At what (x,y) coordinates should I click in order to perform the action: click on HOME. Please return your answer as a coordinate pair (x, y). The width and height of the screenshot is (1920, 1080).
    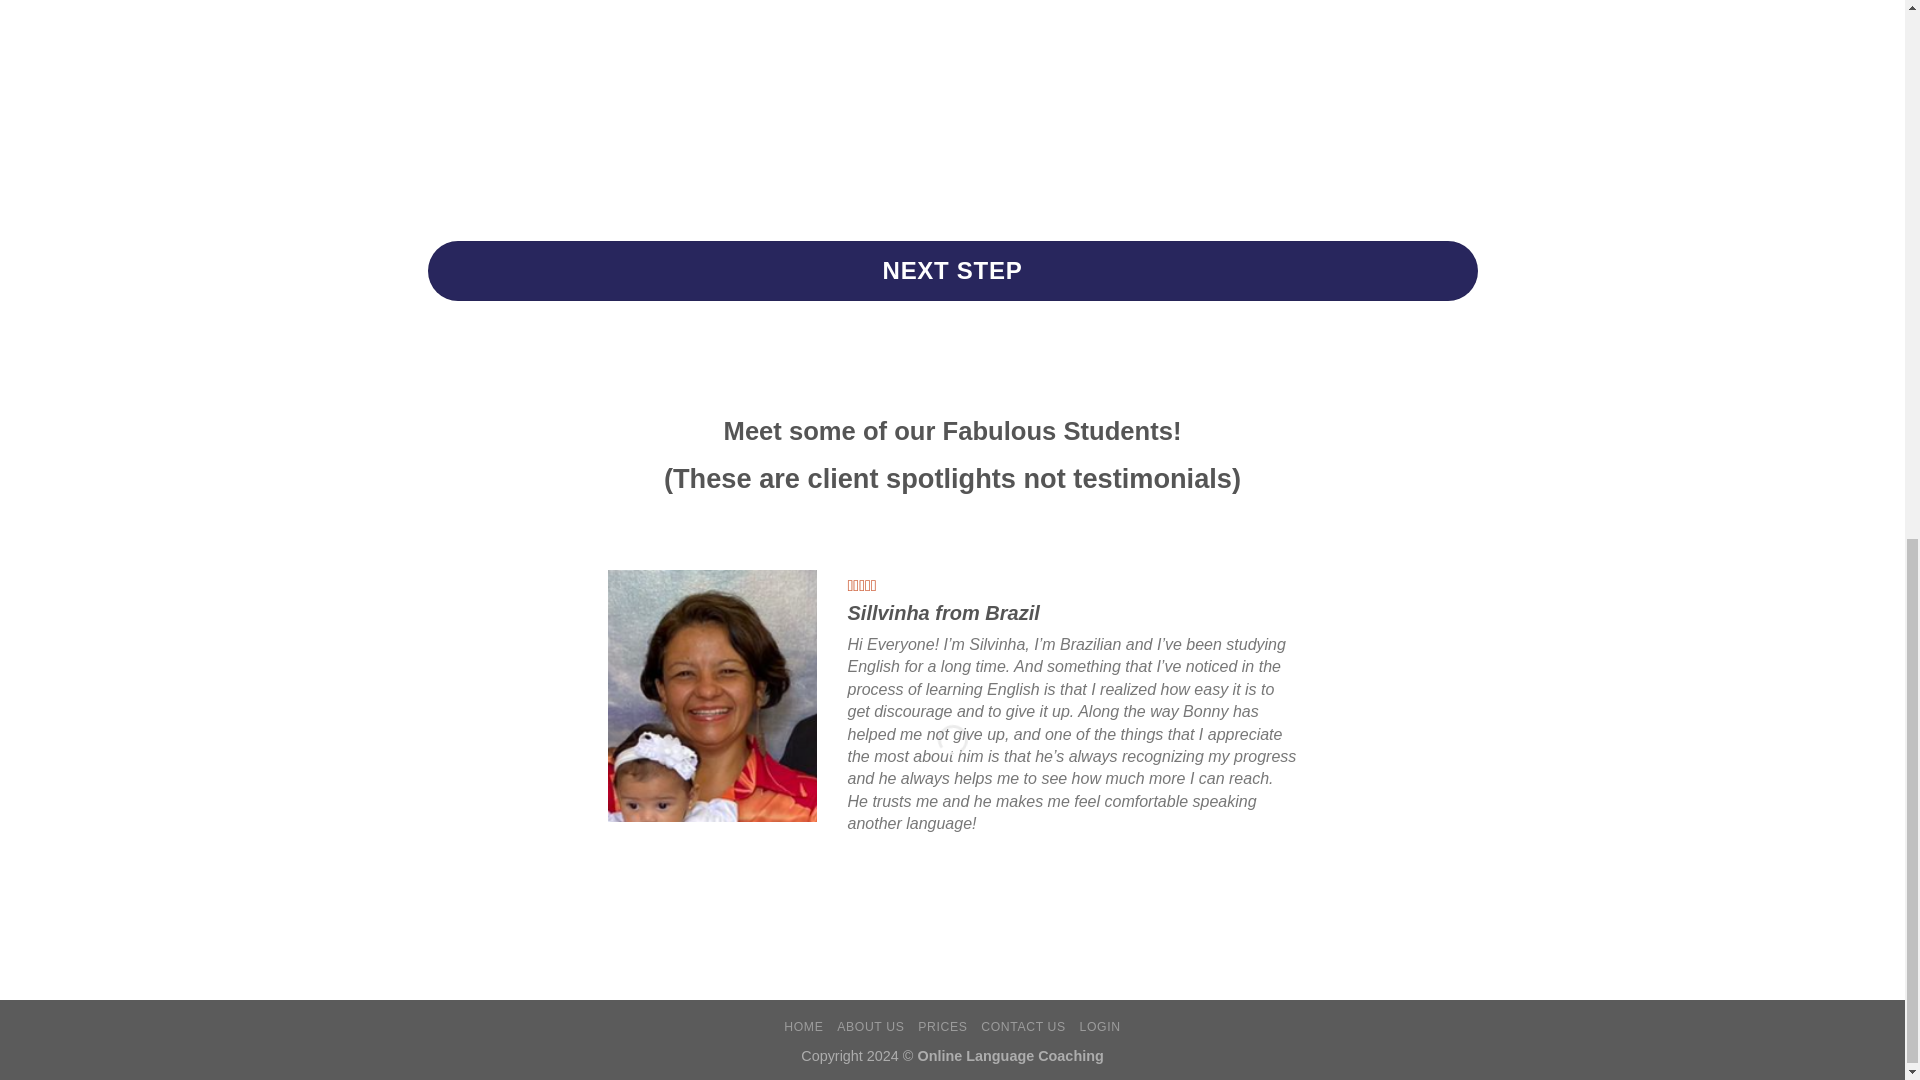
    Looking at the image, I should click on (803, 1026).